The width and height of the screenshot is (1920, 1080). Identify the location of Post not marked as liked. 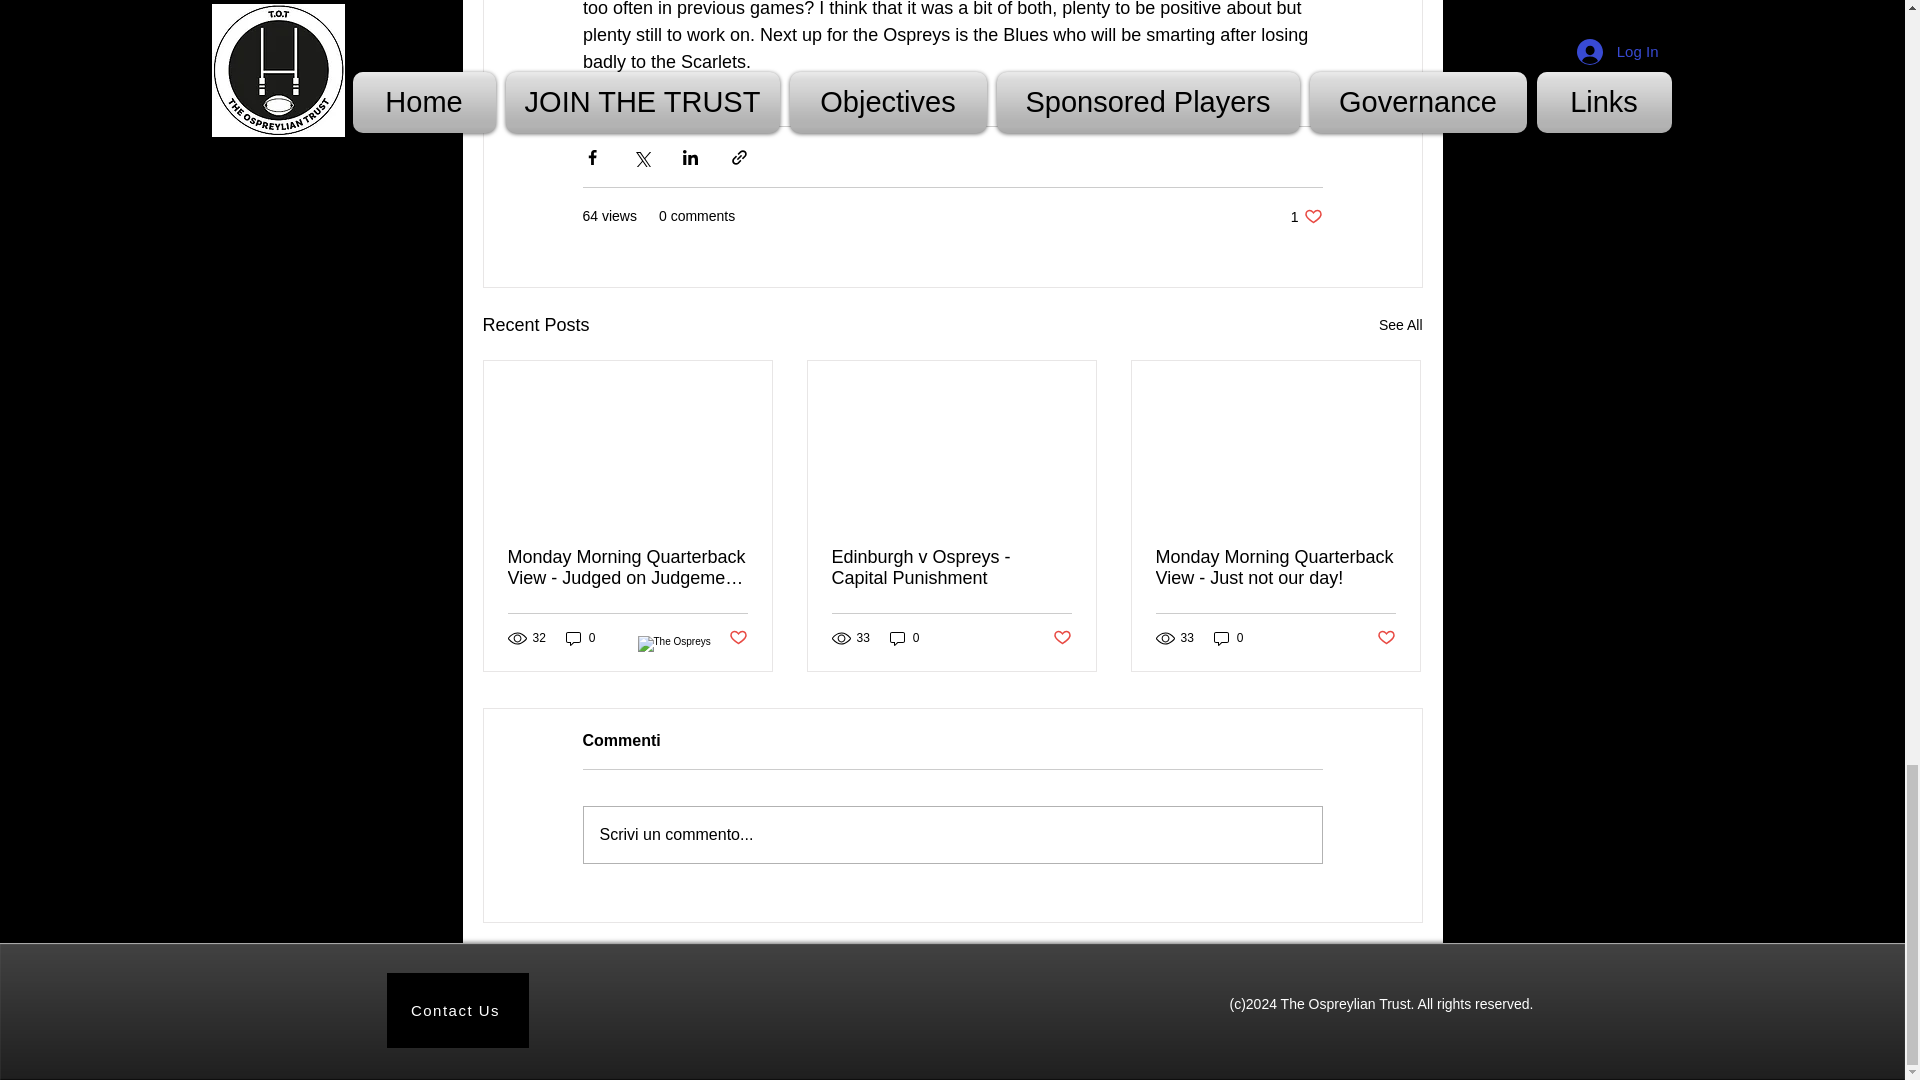
(628, 567).